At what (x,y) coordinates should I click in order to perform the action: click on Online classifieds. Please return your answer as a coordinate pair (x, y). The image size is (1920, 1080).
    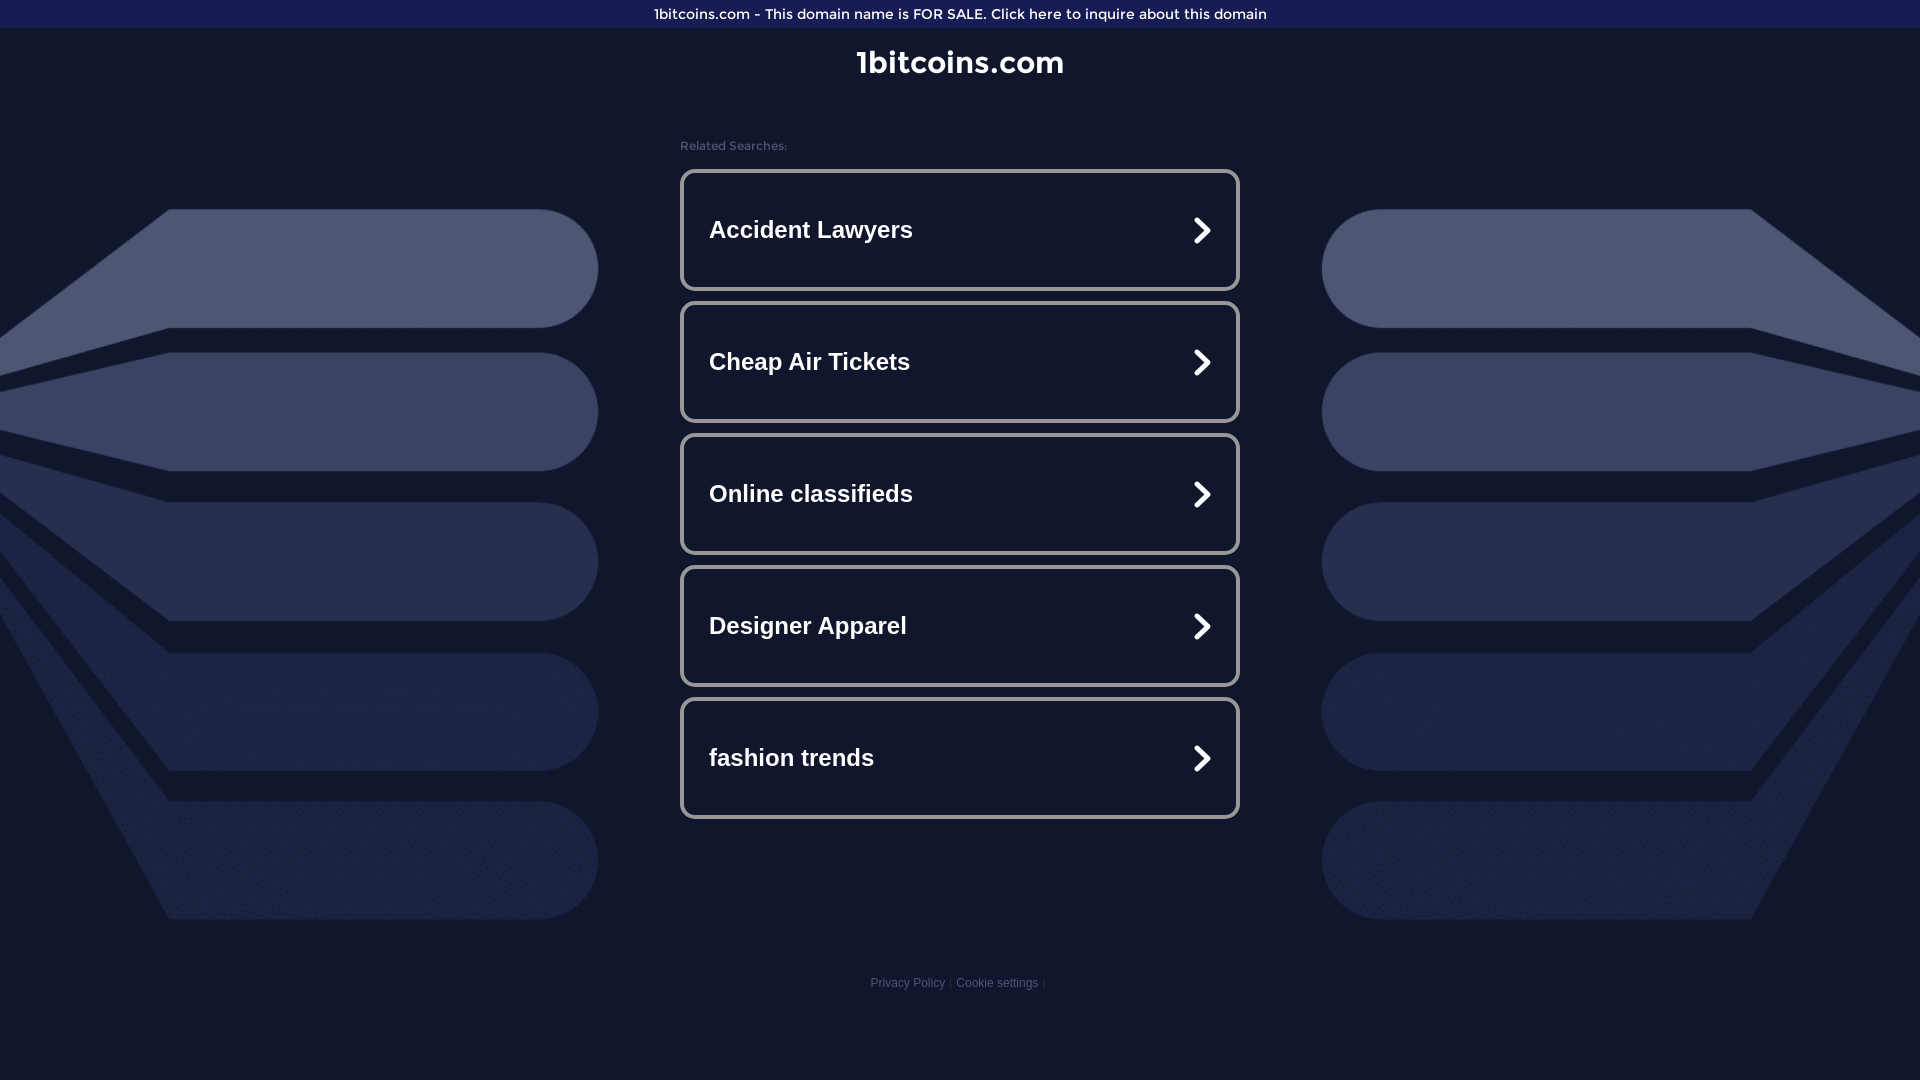
    Looking at the image, I should click on (960, 494).